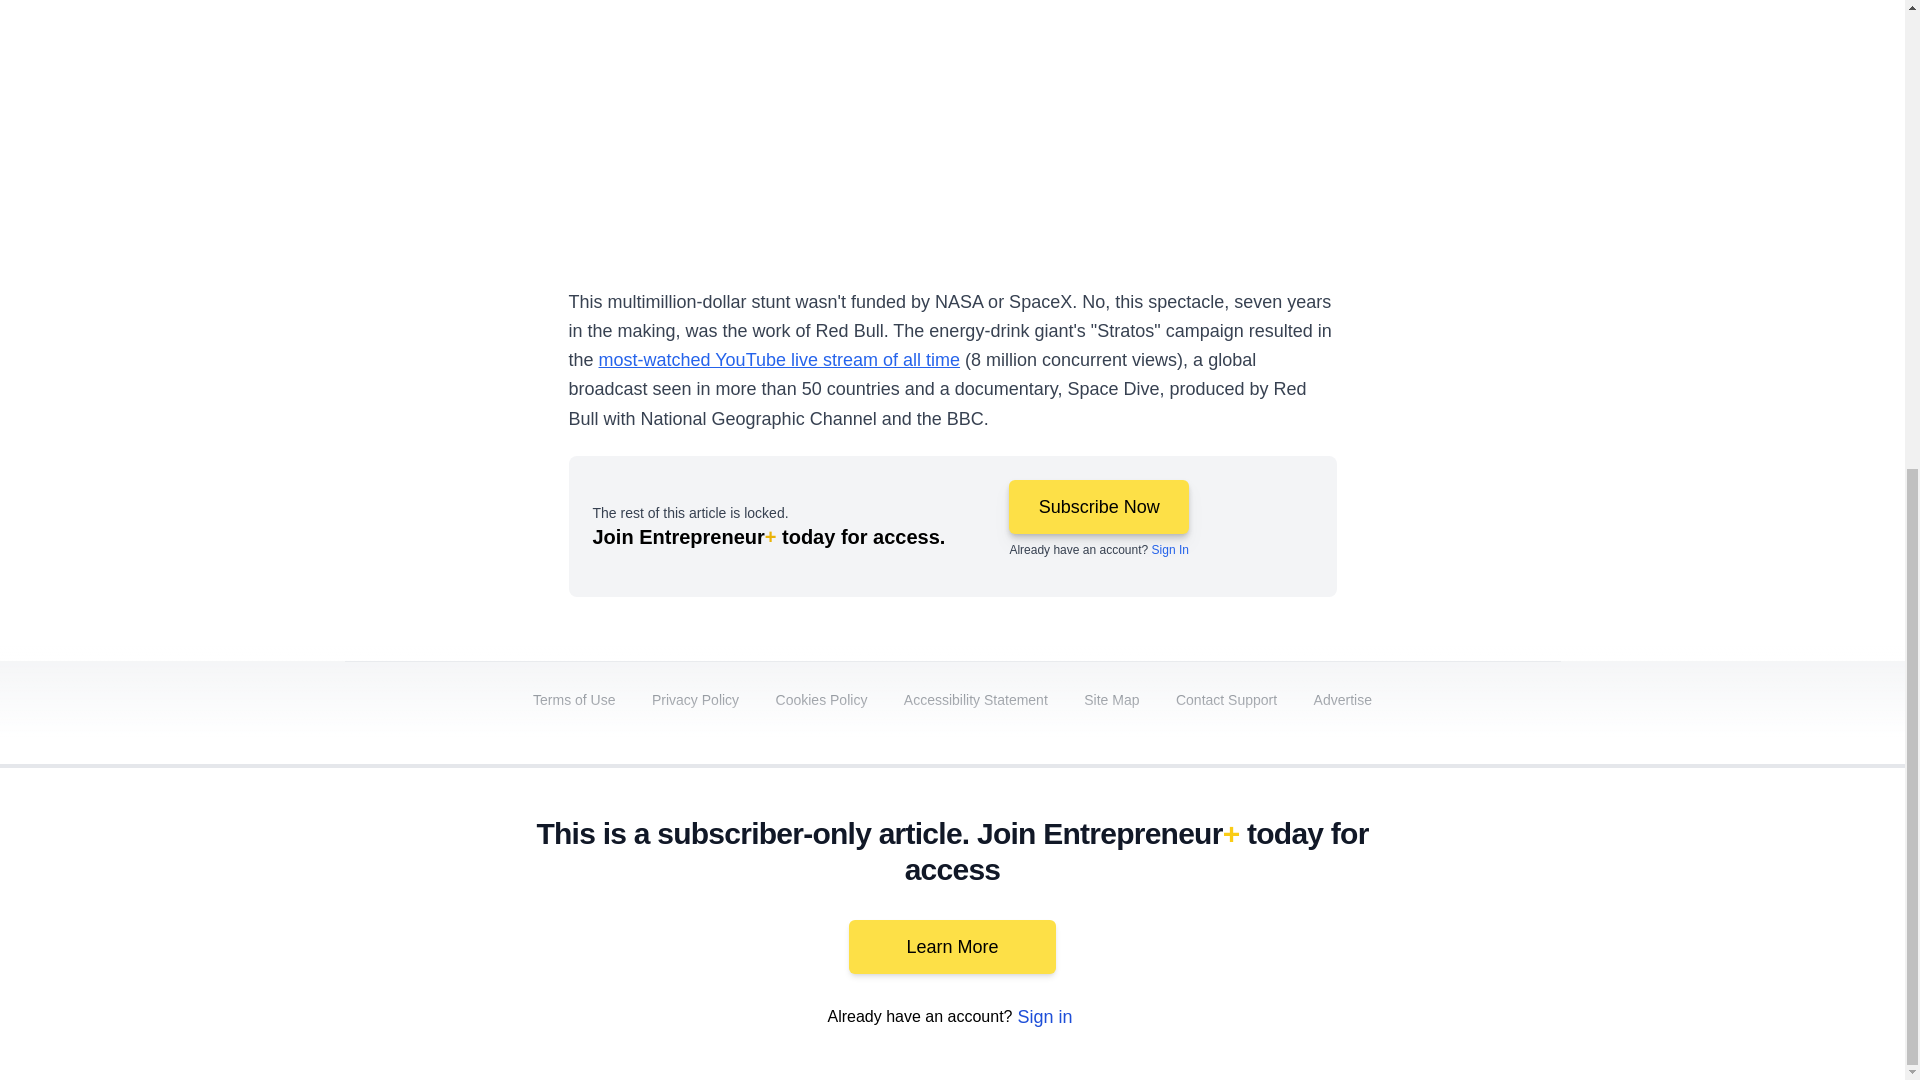 The height and width of the screenshot is (1080, 1920). Describe the element at coordinates (1536, 912) in the screenshot. I see `rss` at that location.